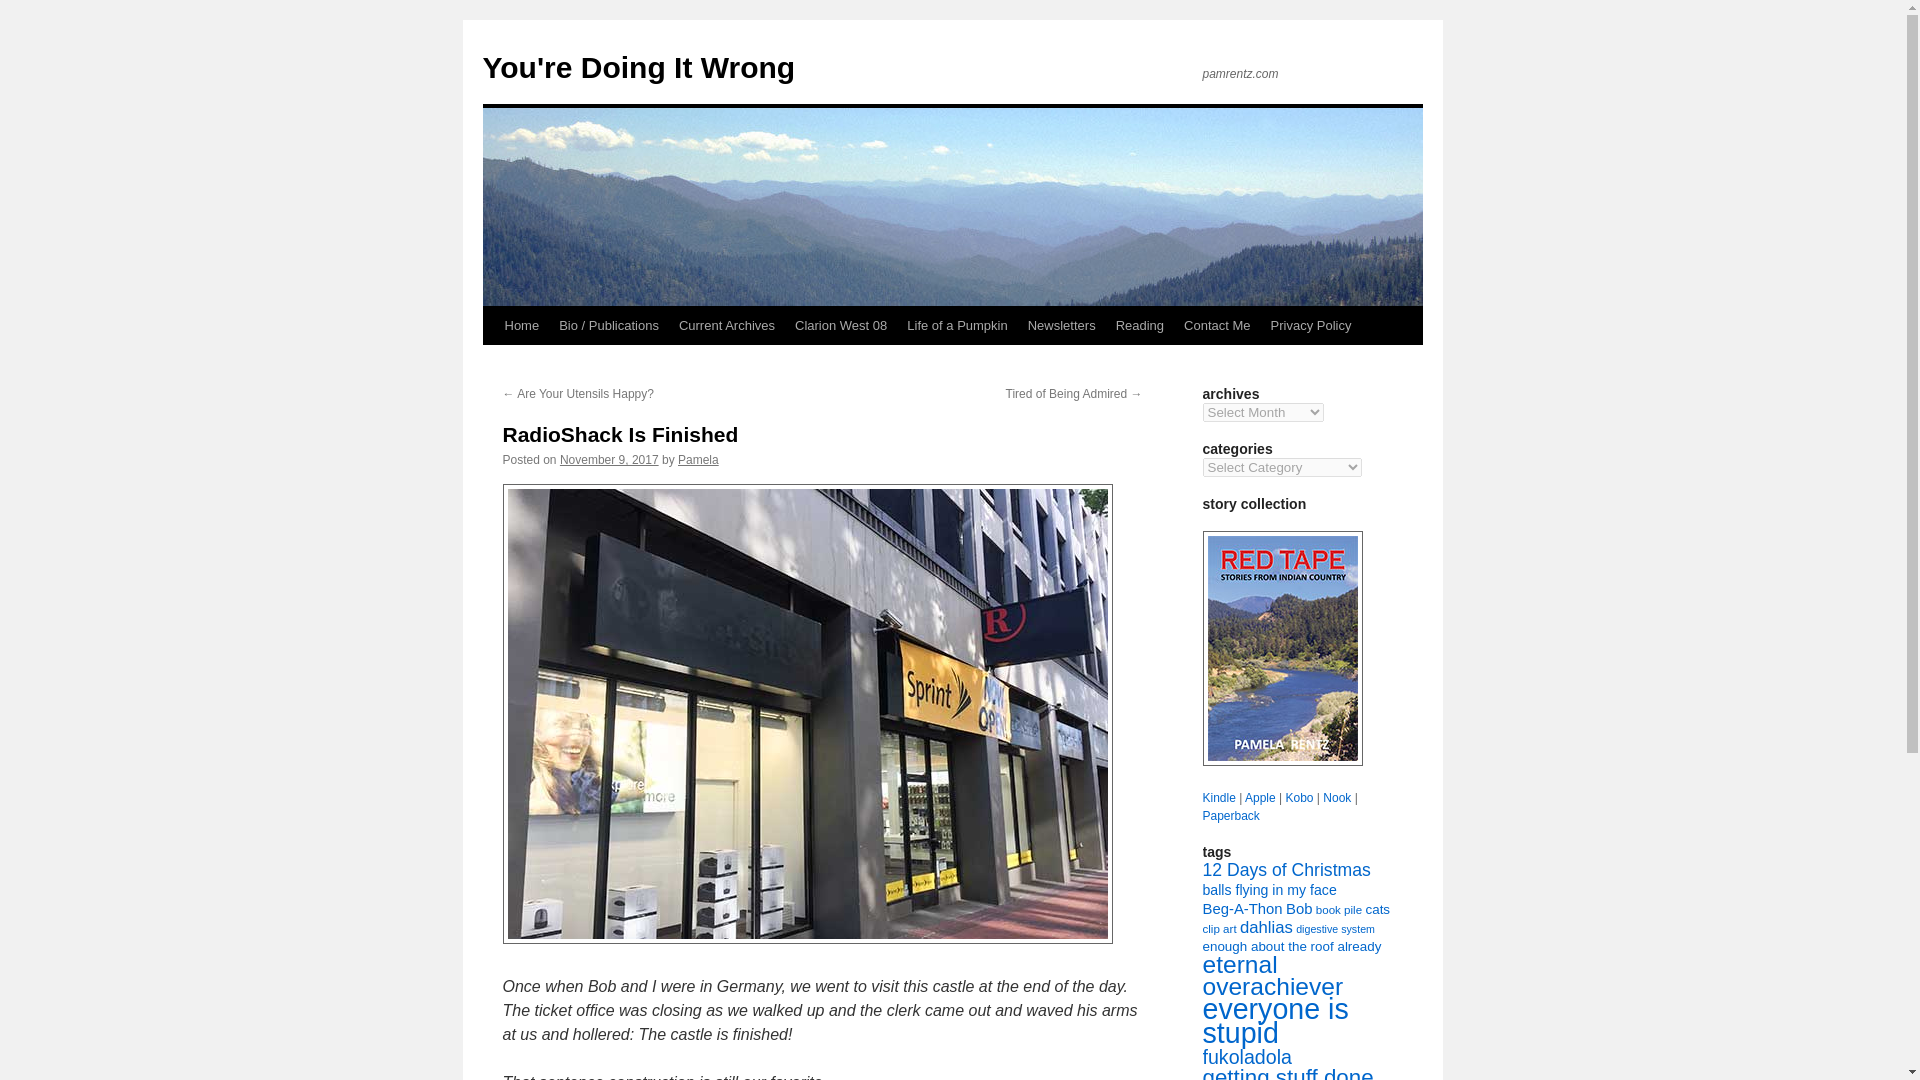  I want to click on Beg-A-Thon, so click(1242, 908).